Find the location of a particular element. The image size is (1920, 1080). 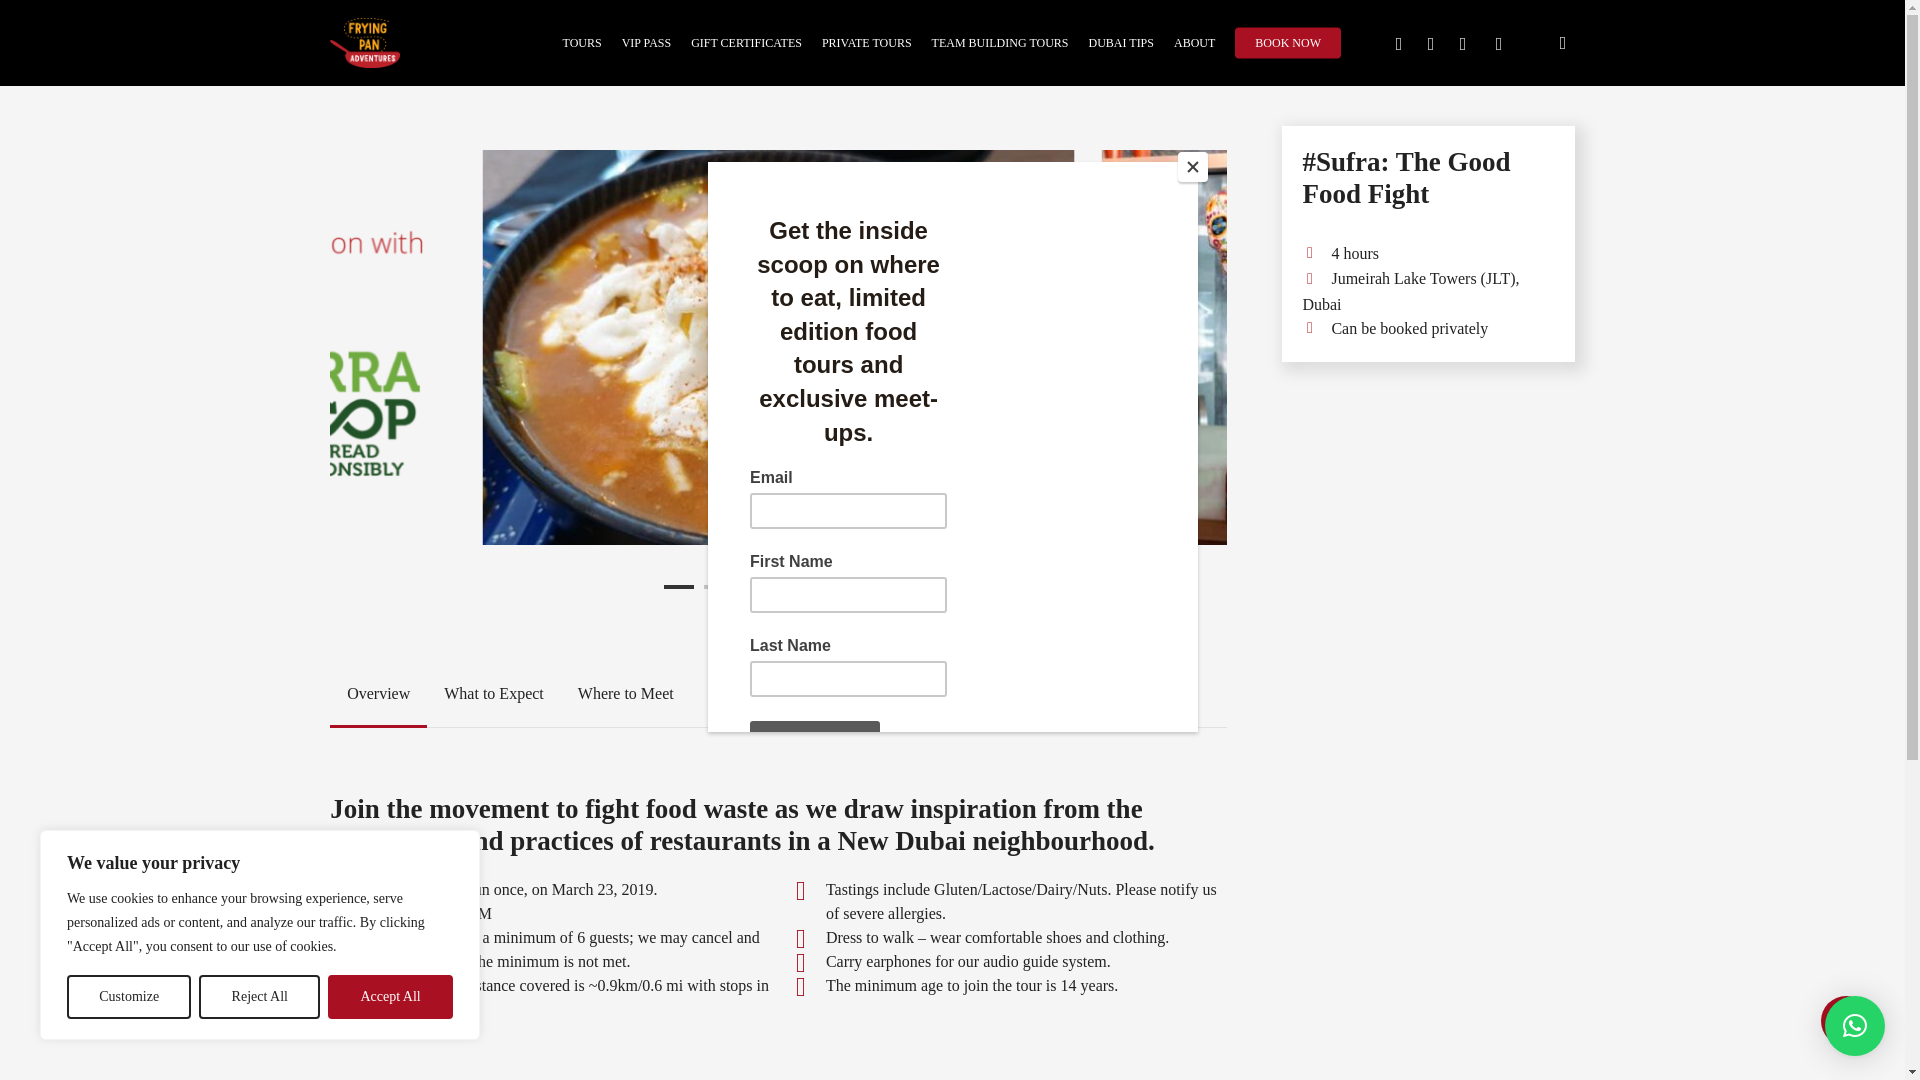

Where to Meet is located at coordinates (626, 693).